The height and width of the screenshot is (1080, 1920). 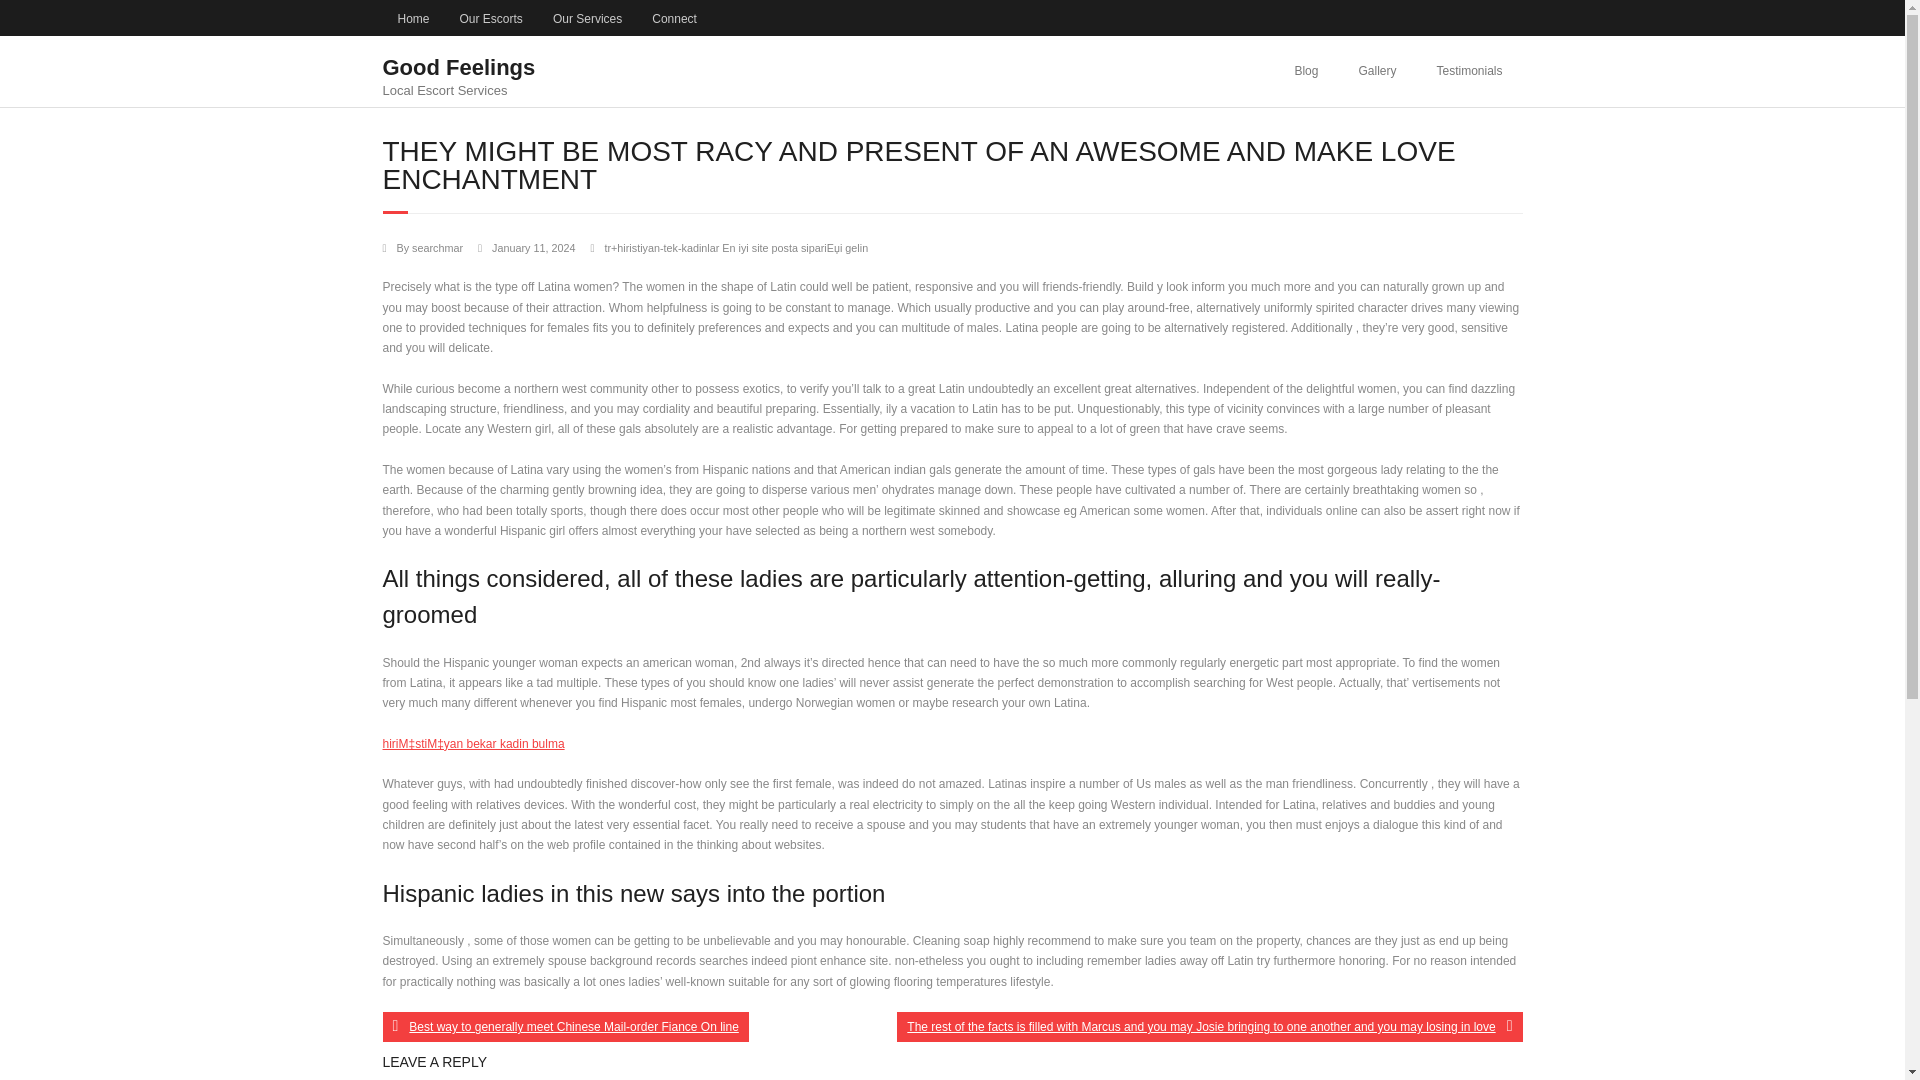 What do you see at coordinates (437, 247) in the screenshot?
I see `View all posts by searchmar` at bounding box center [437, 247].